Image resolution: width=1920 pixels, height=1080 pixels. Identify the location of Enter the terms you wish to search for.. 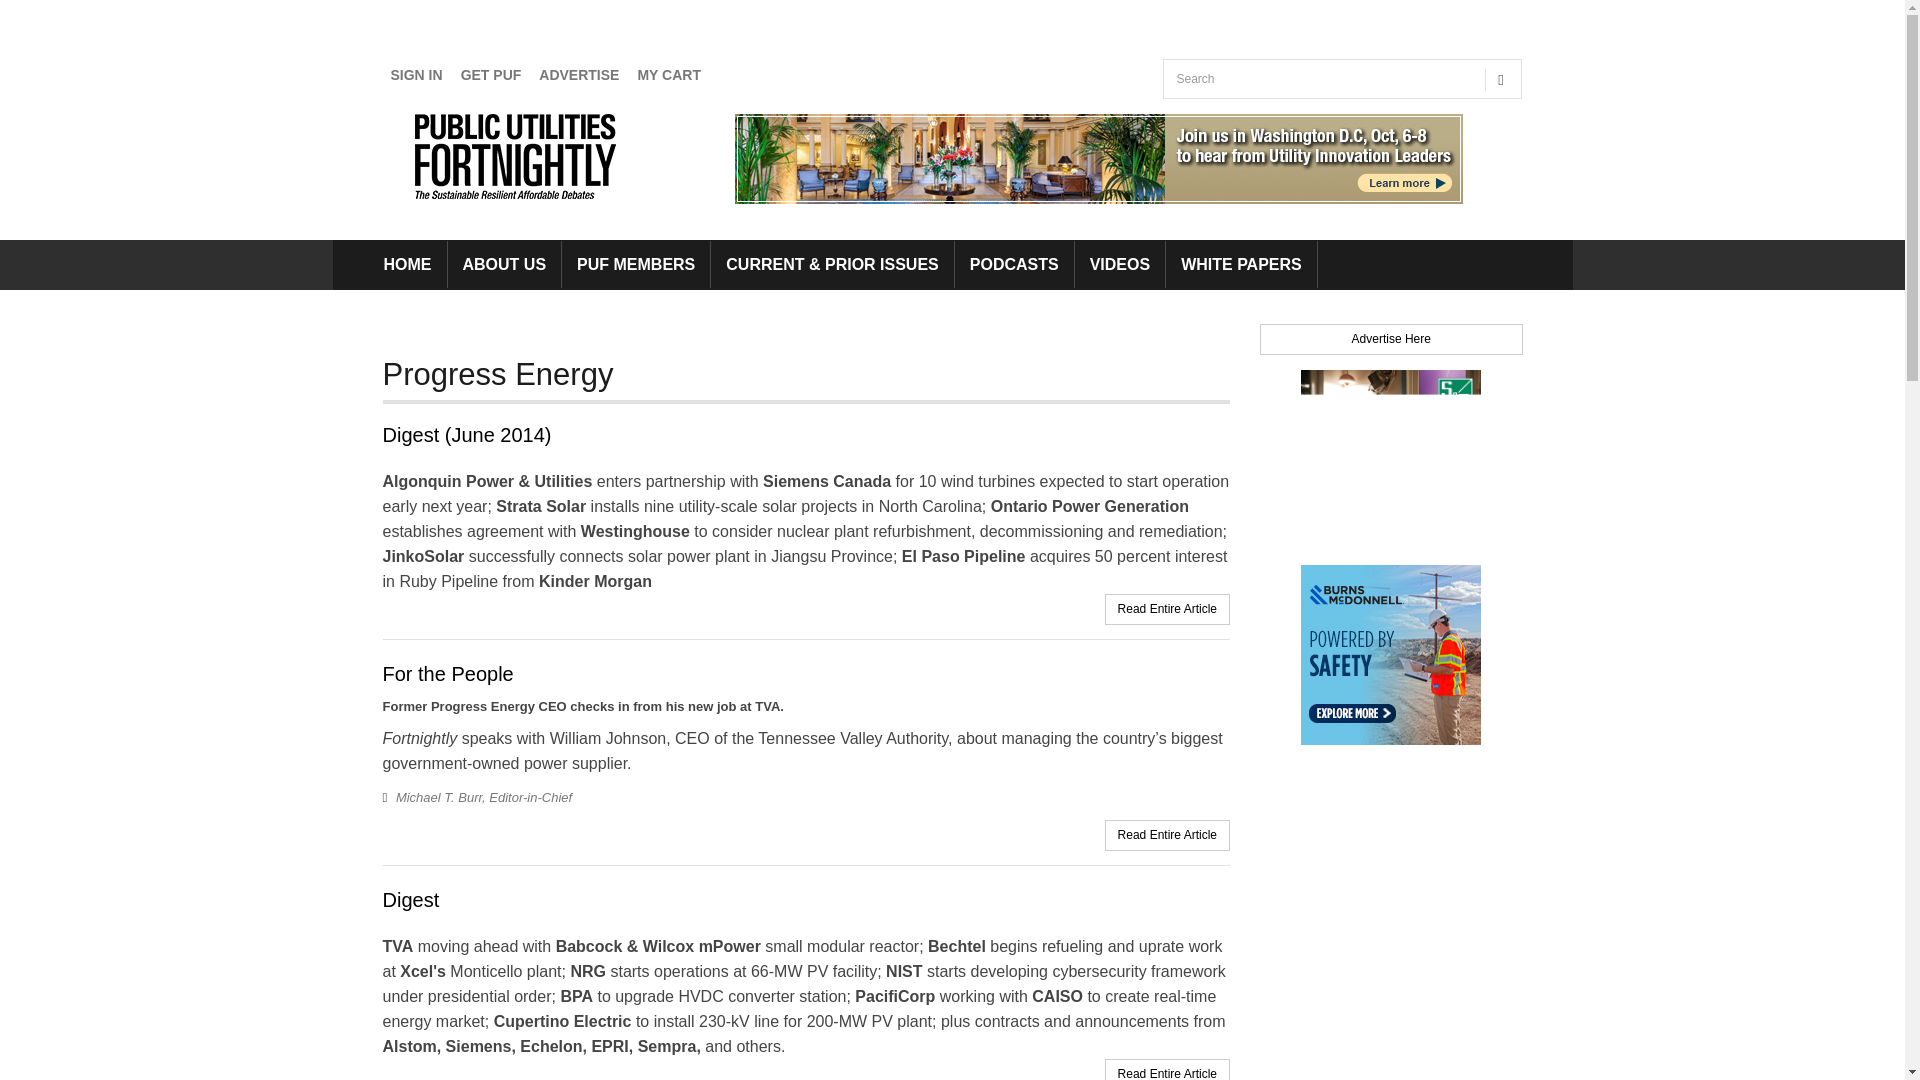
(1320, 79).